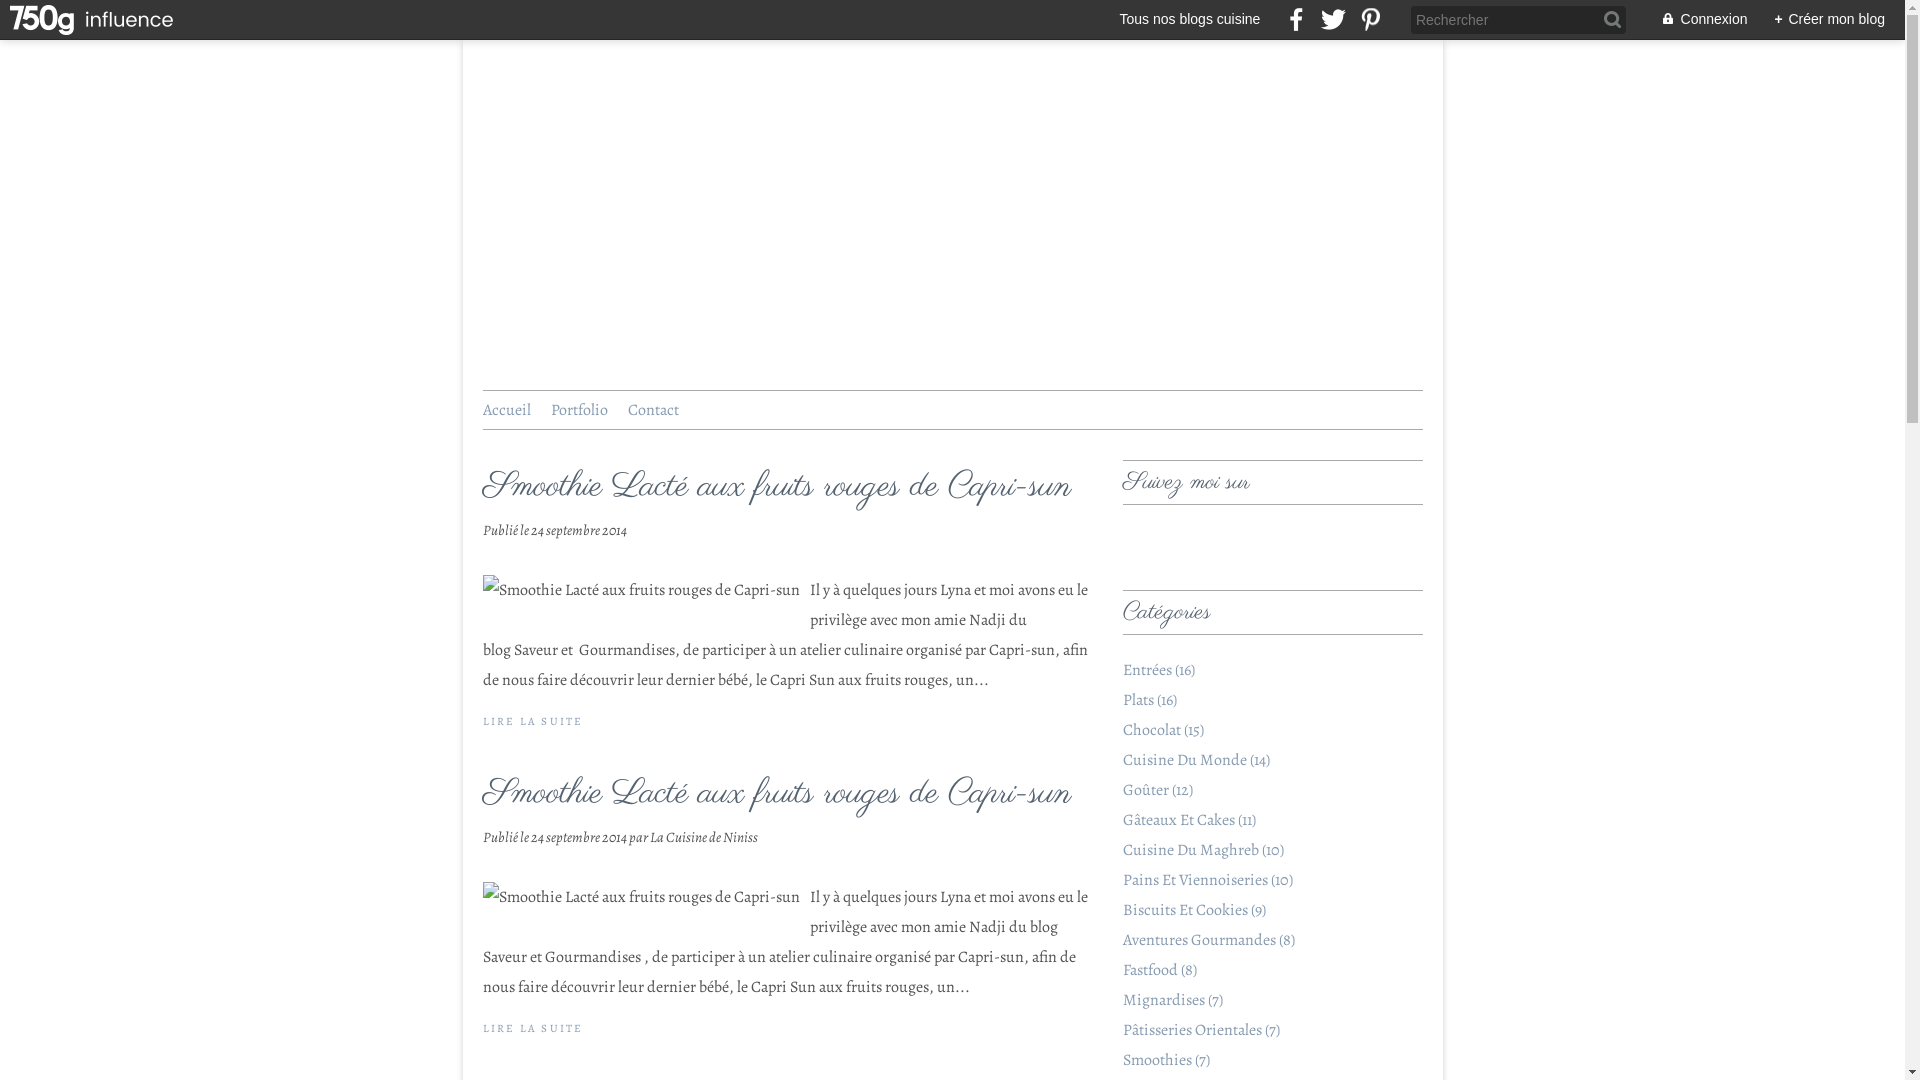 This screenshot has height=1080, width=1920. Describe the element at coordinates (1208, 940) in the screenshot. I see `Aventures Gourmandes (8)` at that location.